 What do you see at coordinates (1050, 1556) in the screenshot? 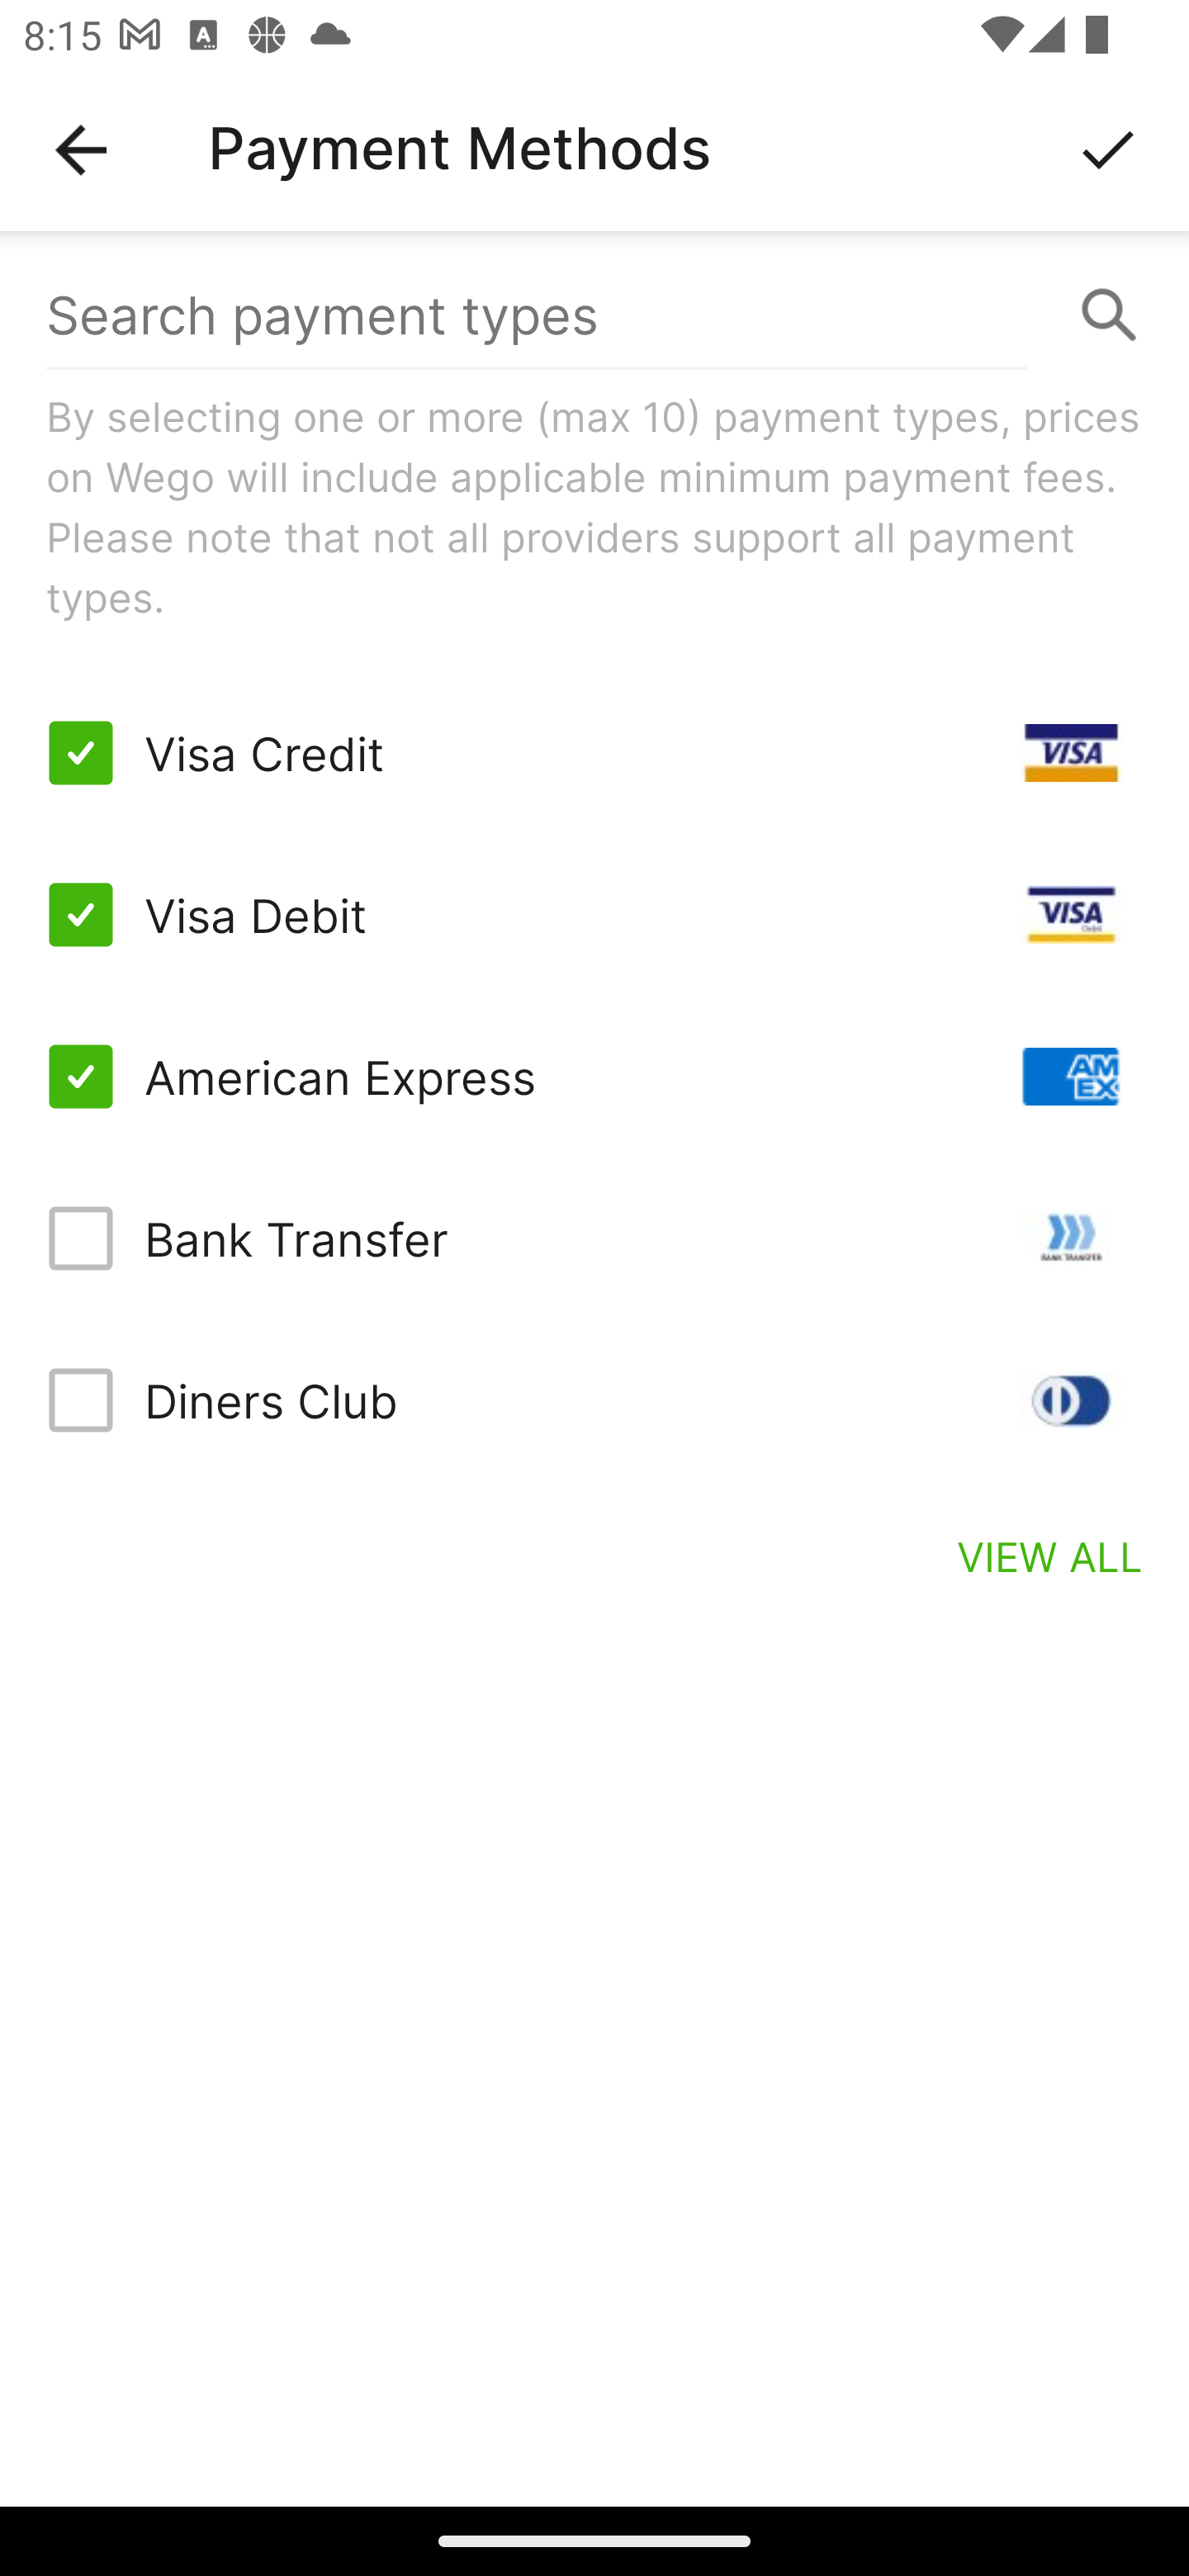
I see `VIEW ALL` at bounding box center [1050, 1556].